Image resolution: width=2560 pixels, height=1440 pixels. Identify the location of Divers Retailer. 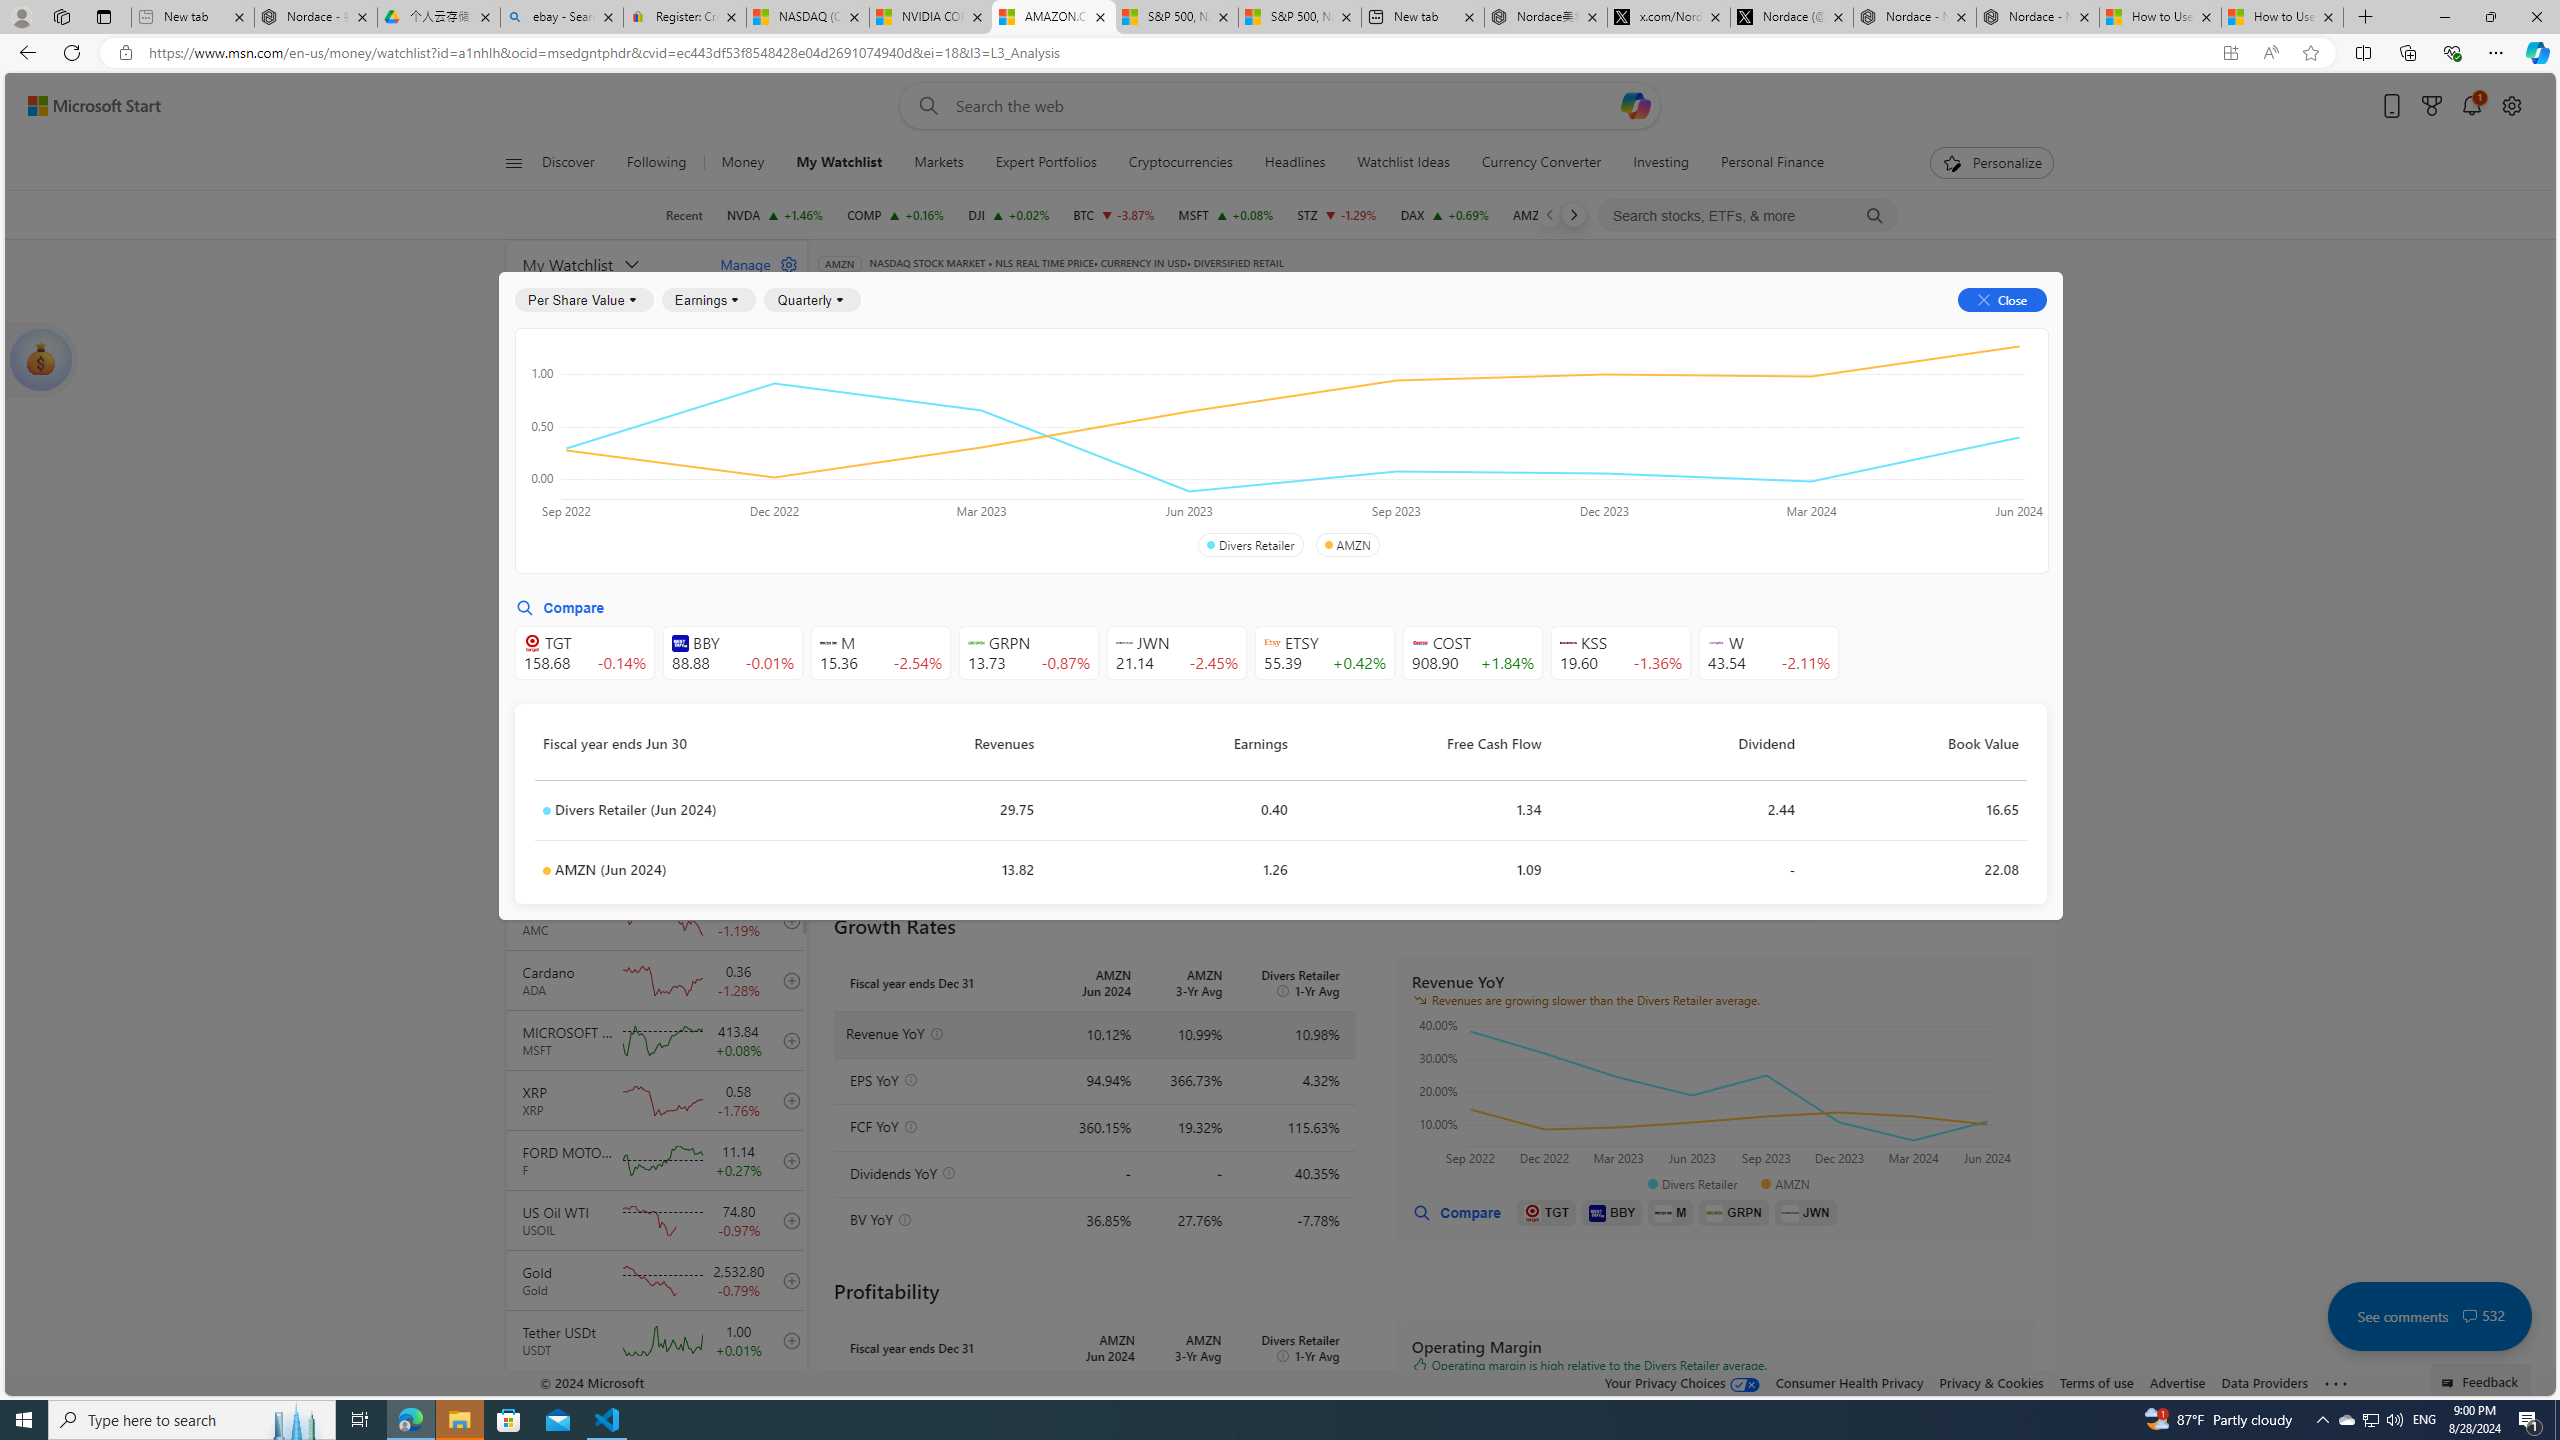
(1250, 545).